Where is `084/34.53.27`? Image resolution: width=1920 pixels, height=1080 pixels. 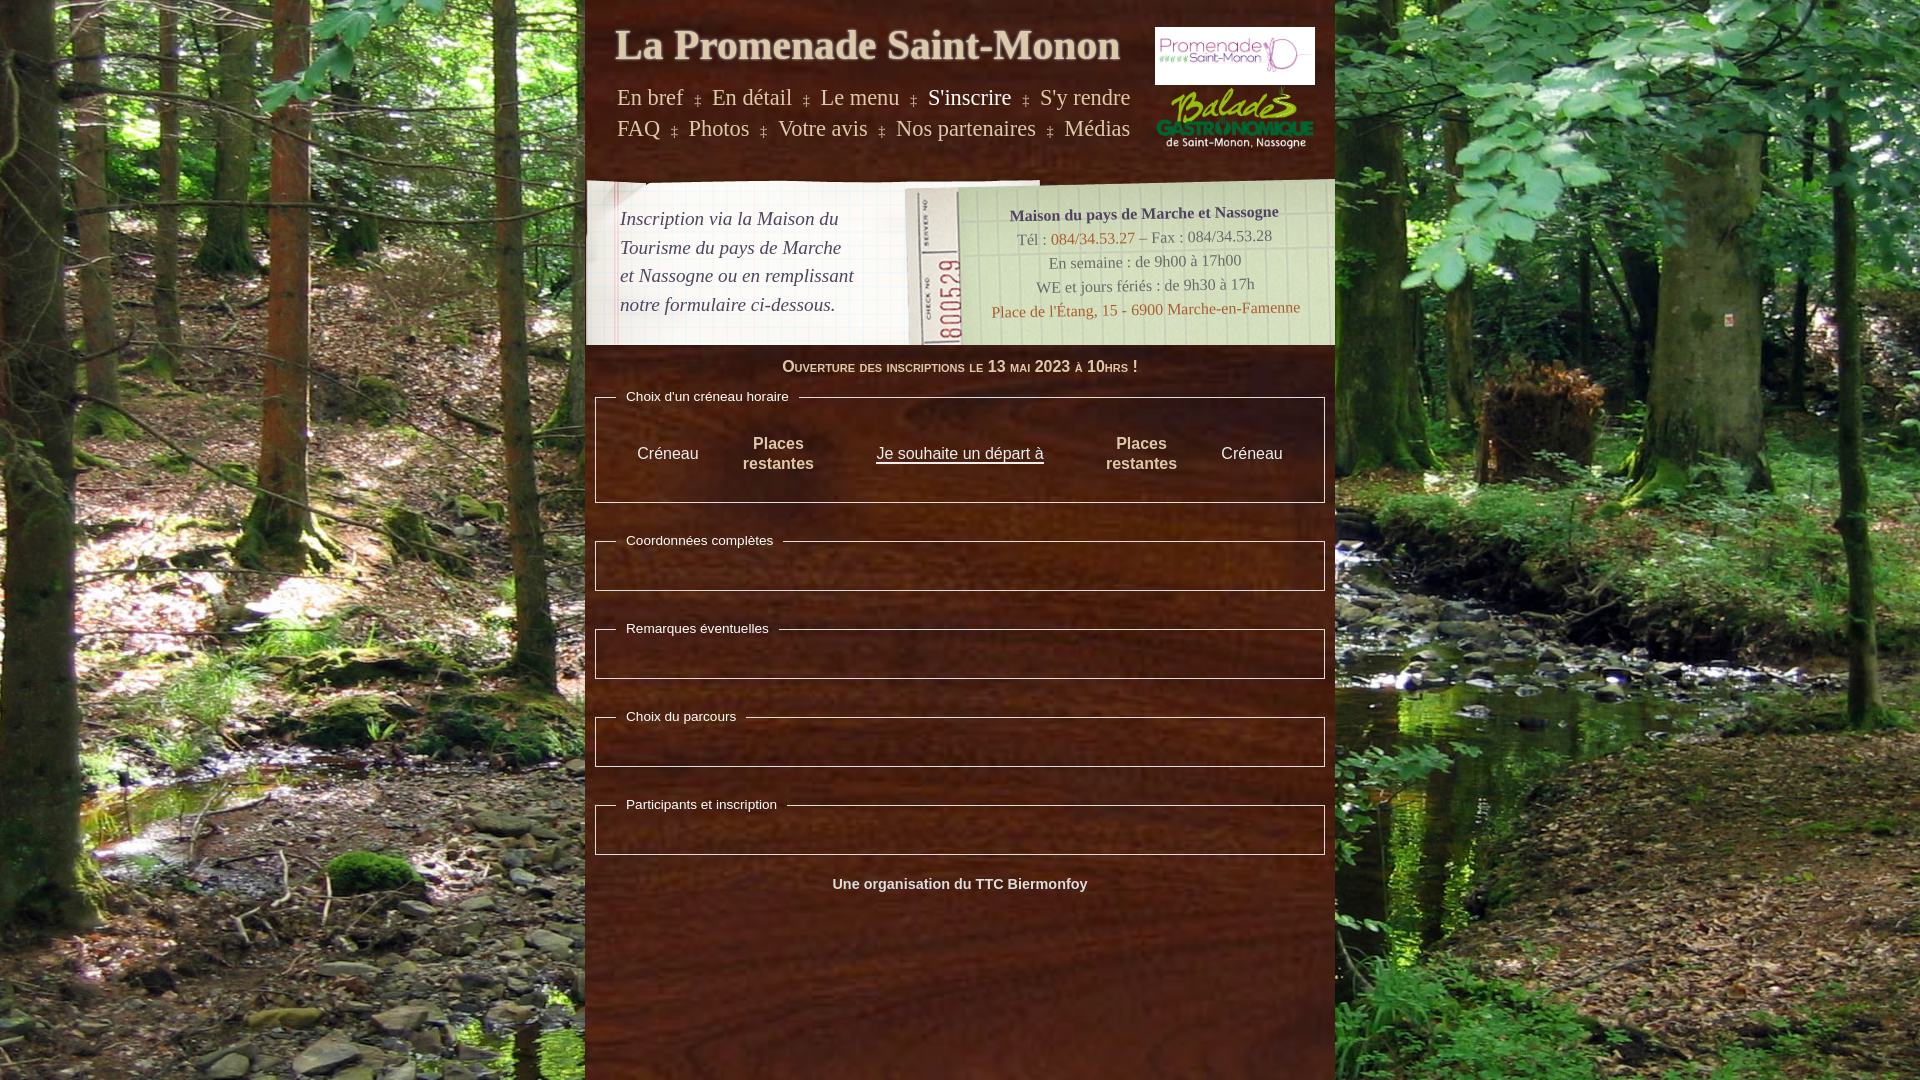 084/34.53.27 is located at coordinates (1093, 238).